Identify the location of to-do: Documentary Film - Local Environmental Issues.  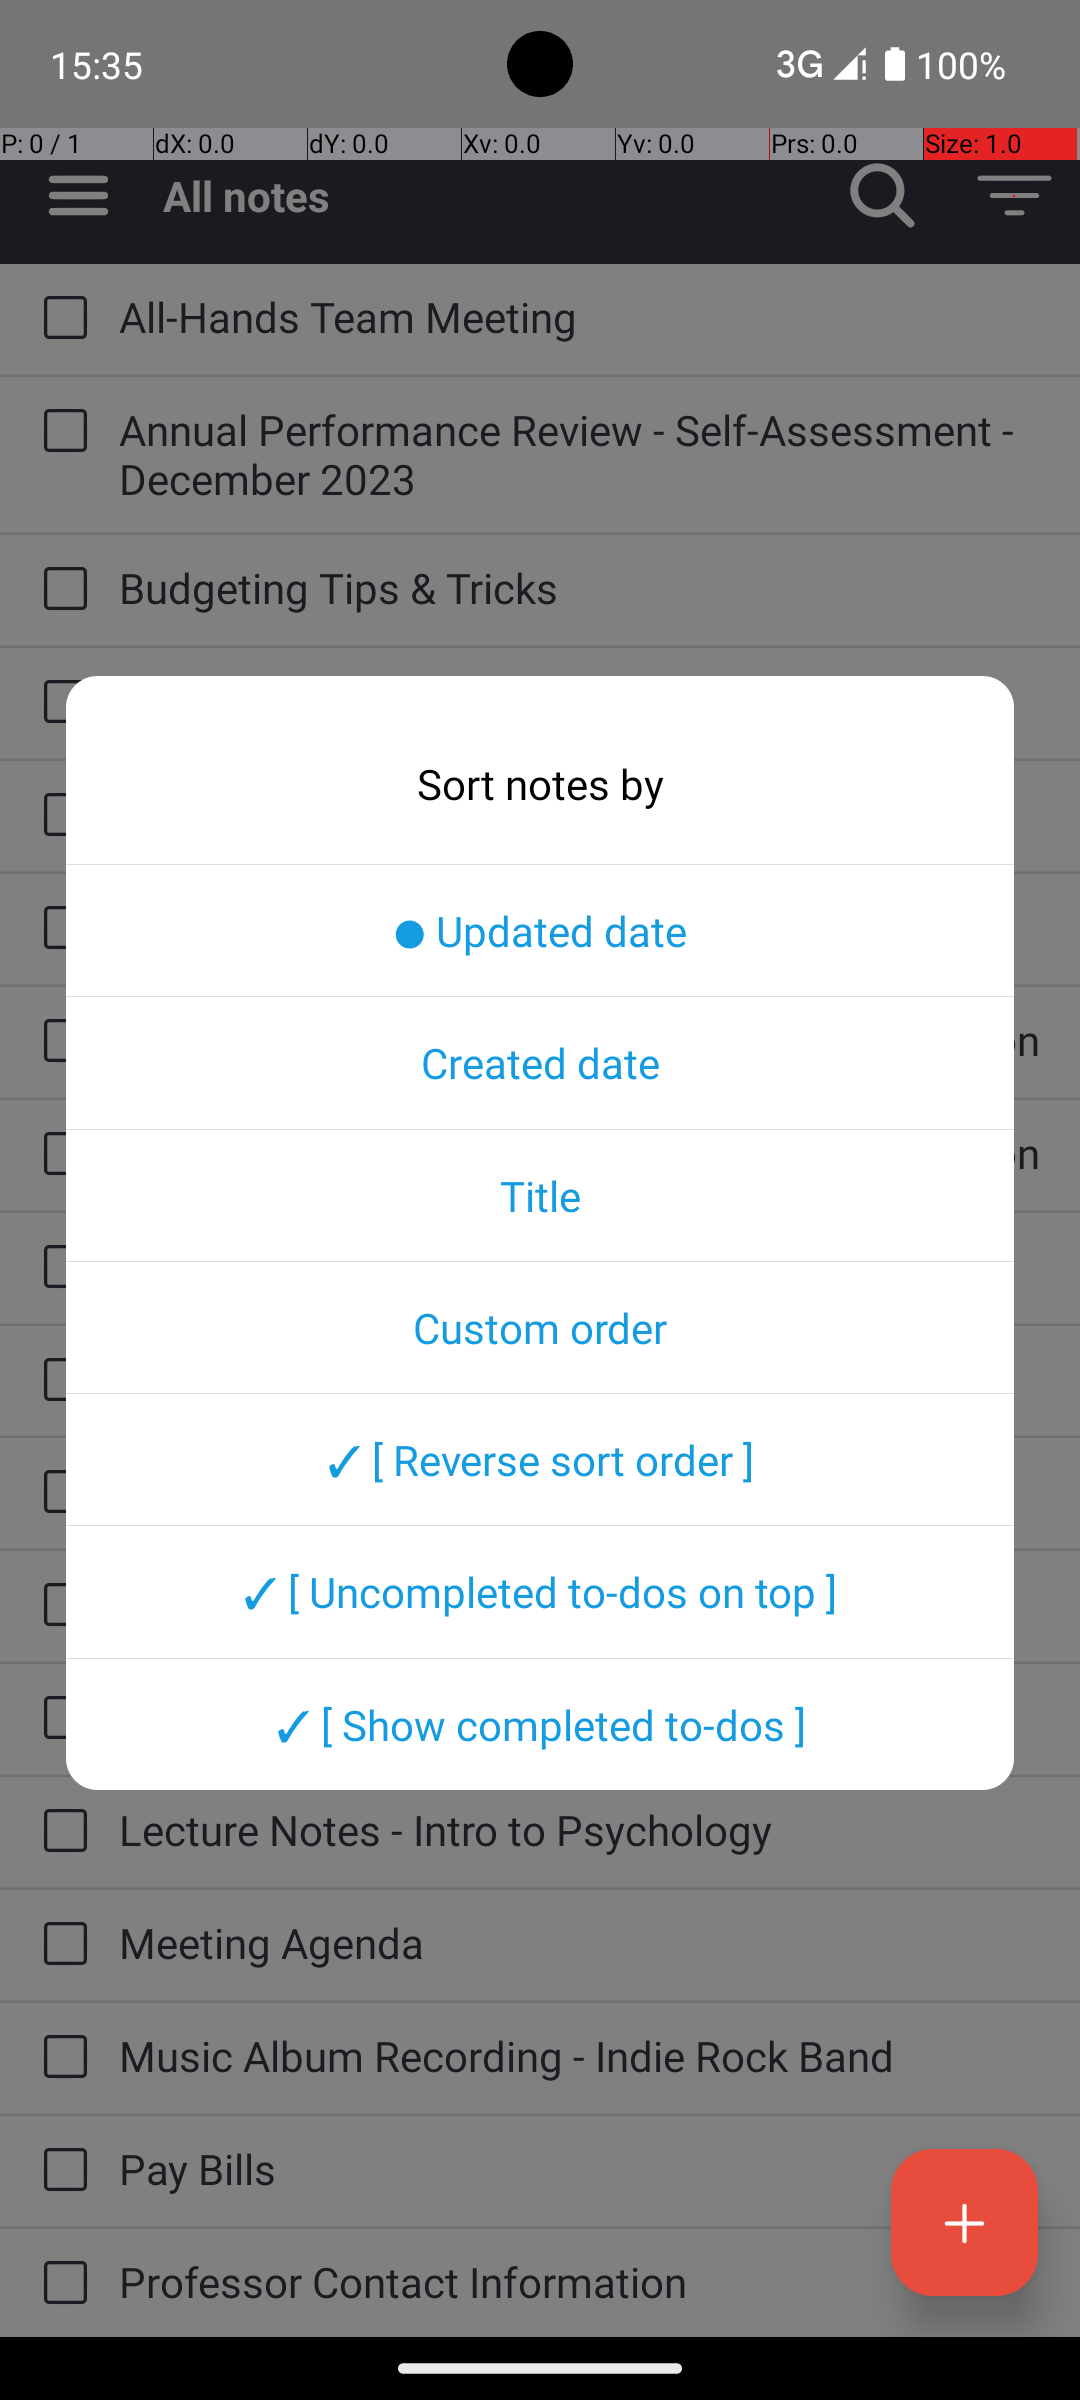
(60, 816).